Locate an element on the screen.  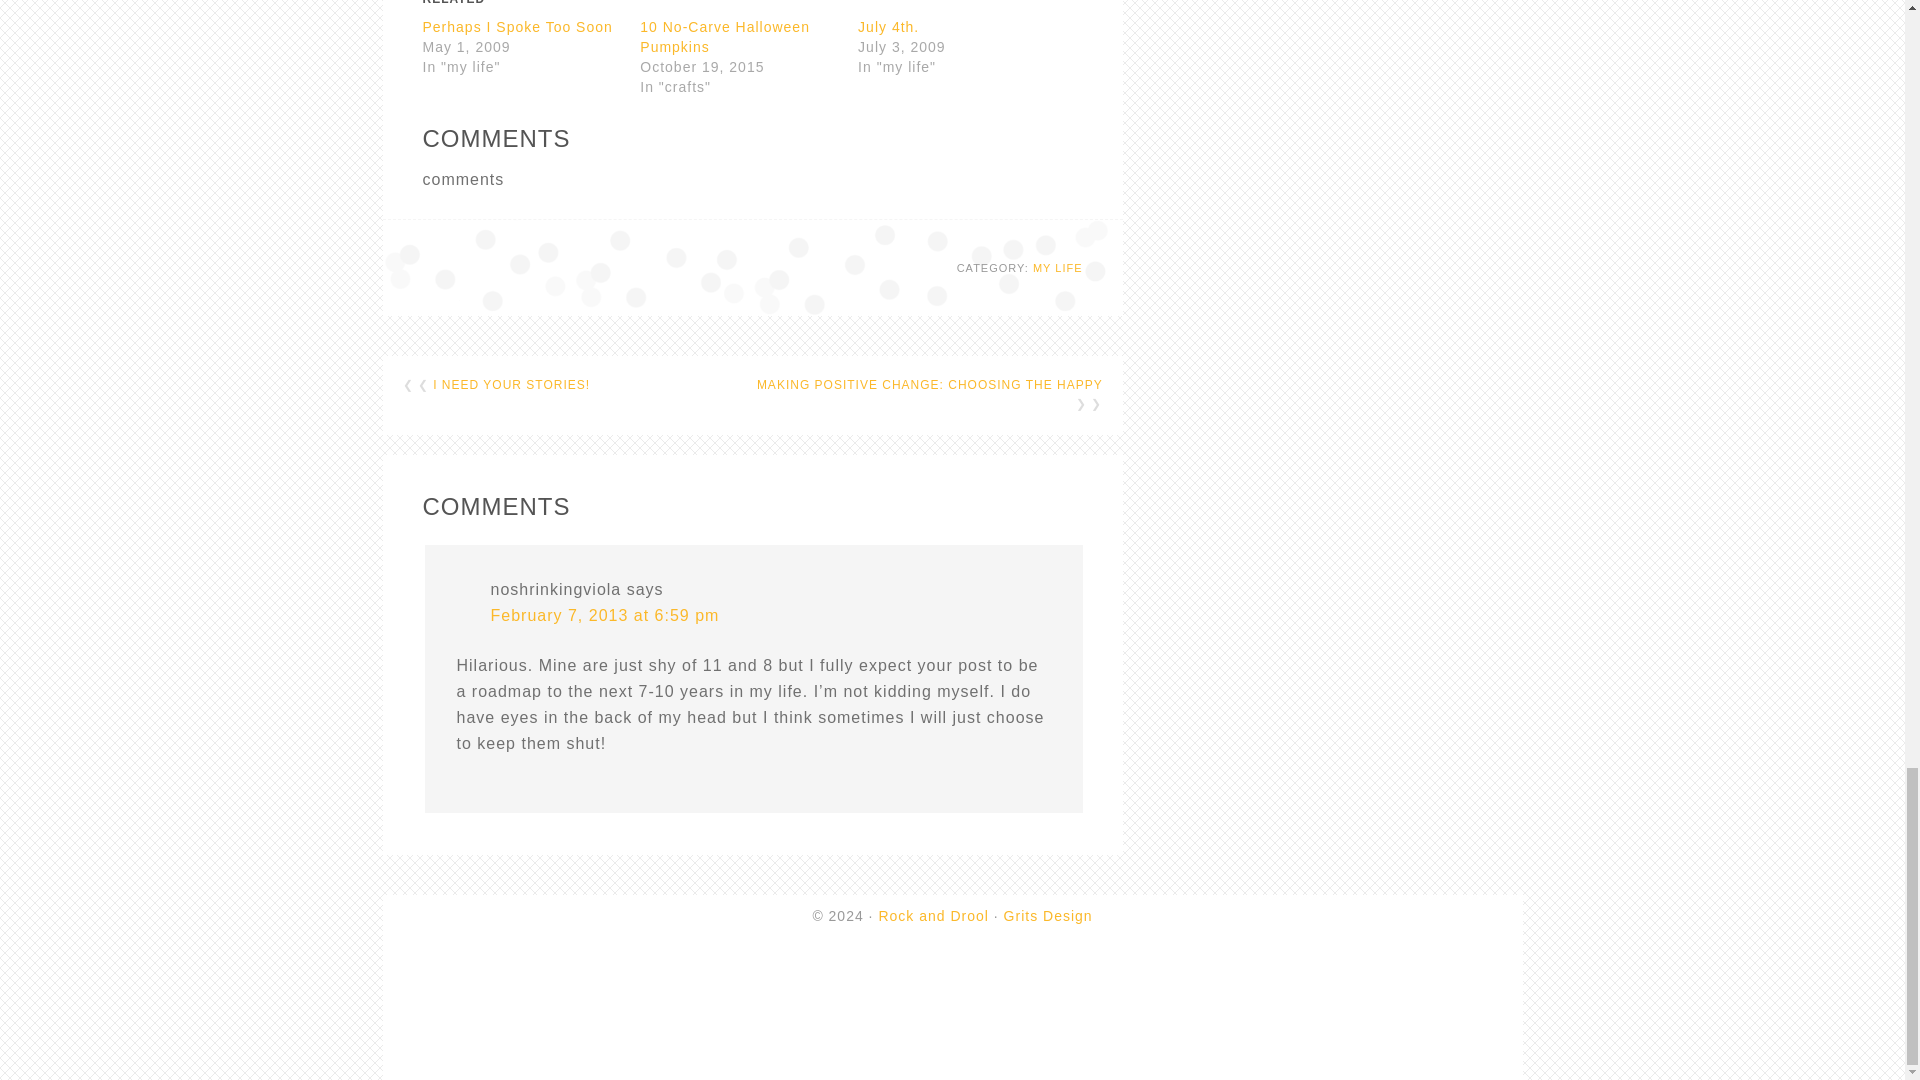
I NEED YOUR STORIES! is located at coordinates (511, 385).